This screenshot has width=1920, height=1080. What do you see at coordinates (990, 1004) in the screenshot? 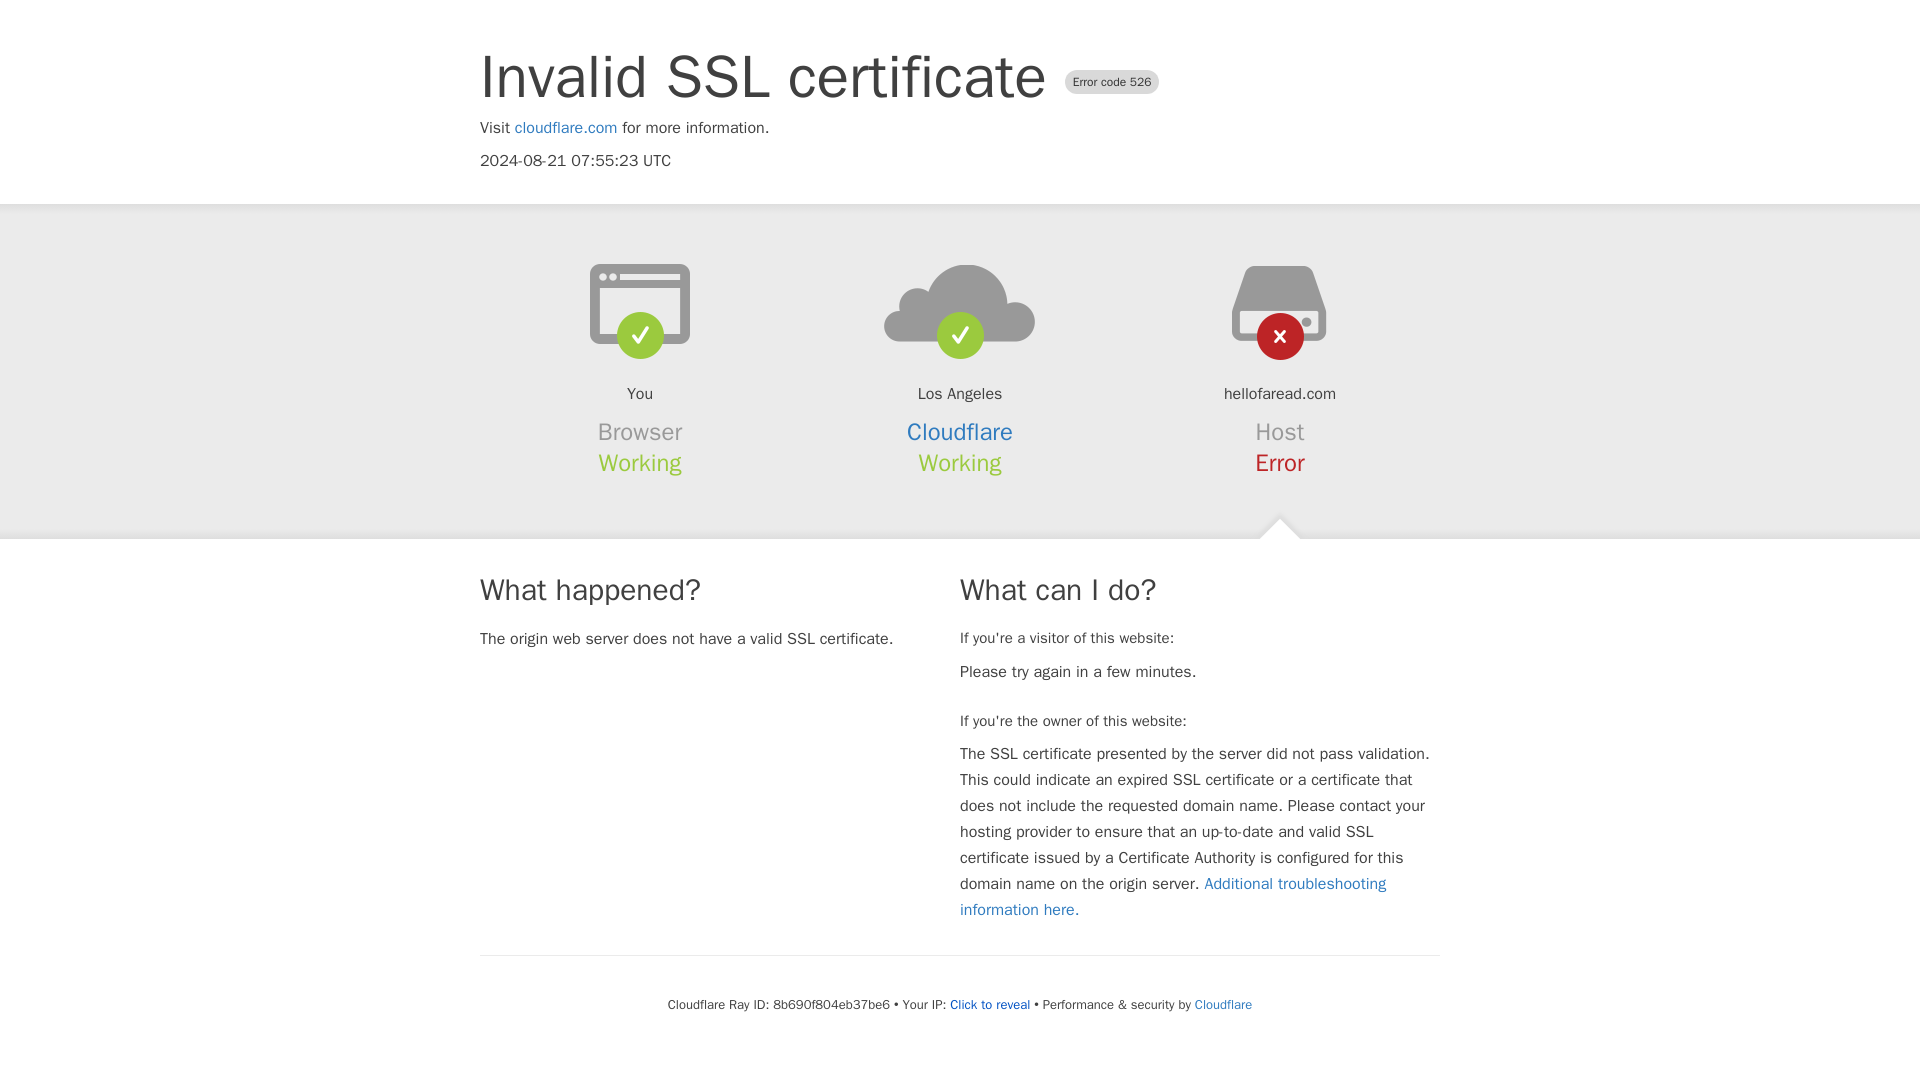
I see `Click to reveal` at bounding box center [990, 1004].